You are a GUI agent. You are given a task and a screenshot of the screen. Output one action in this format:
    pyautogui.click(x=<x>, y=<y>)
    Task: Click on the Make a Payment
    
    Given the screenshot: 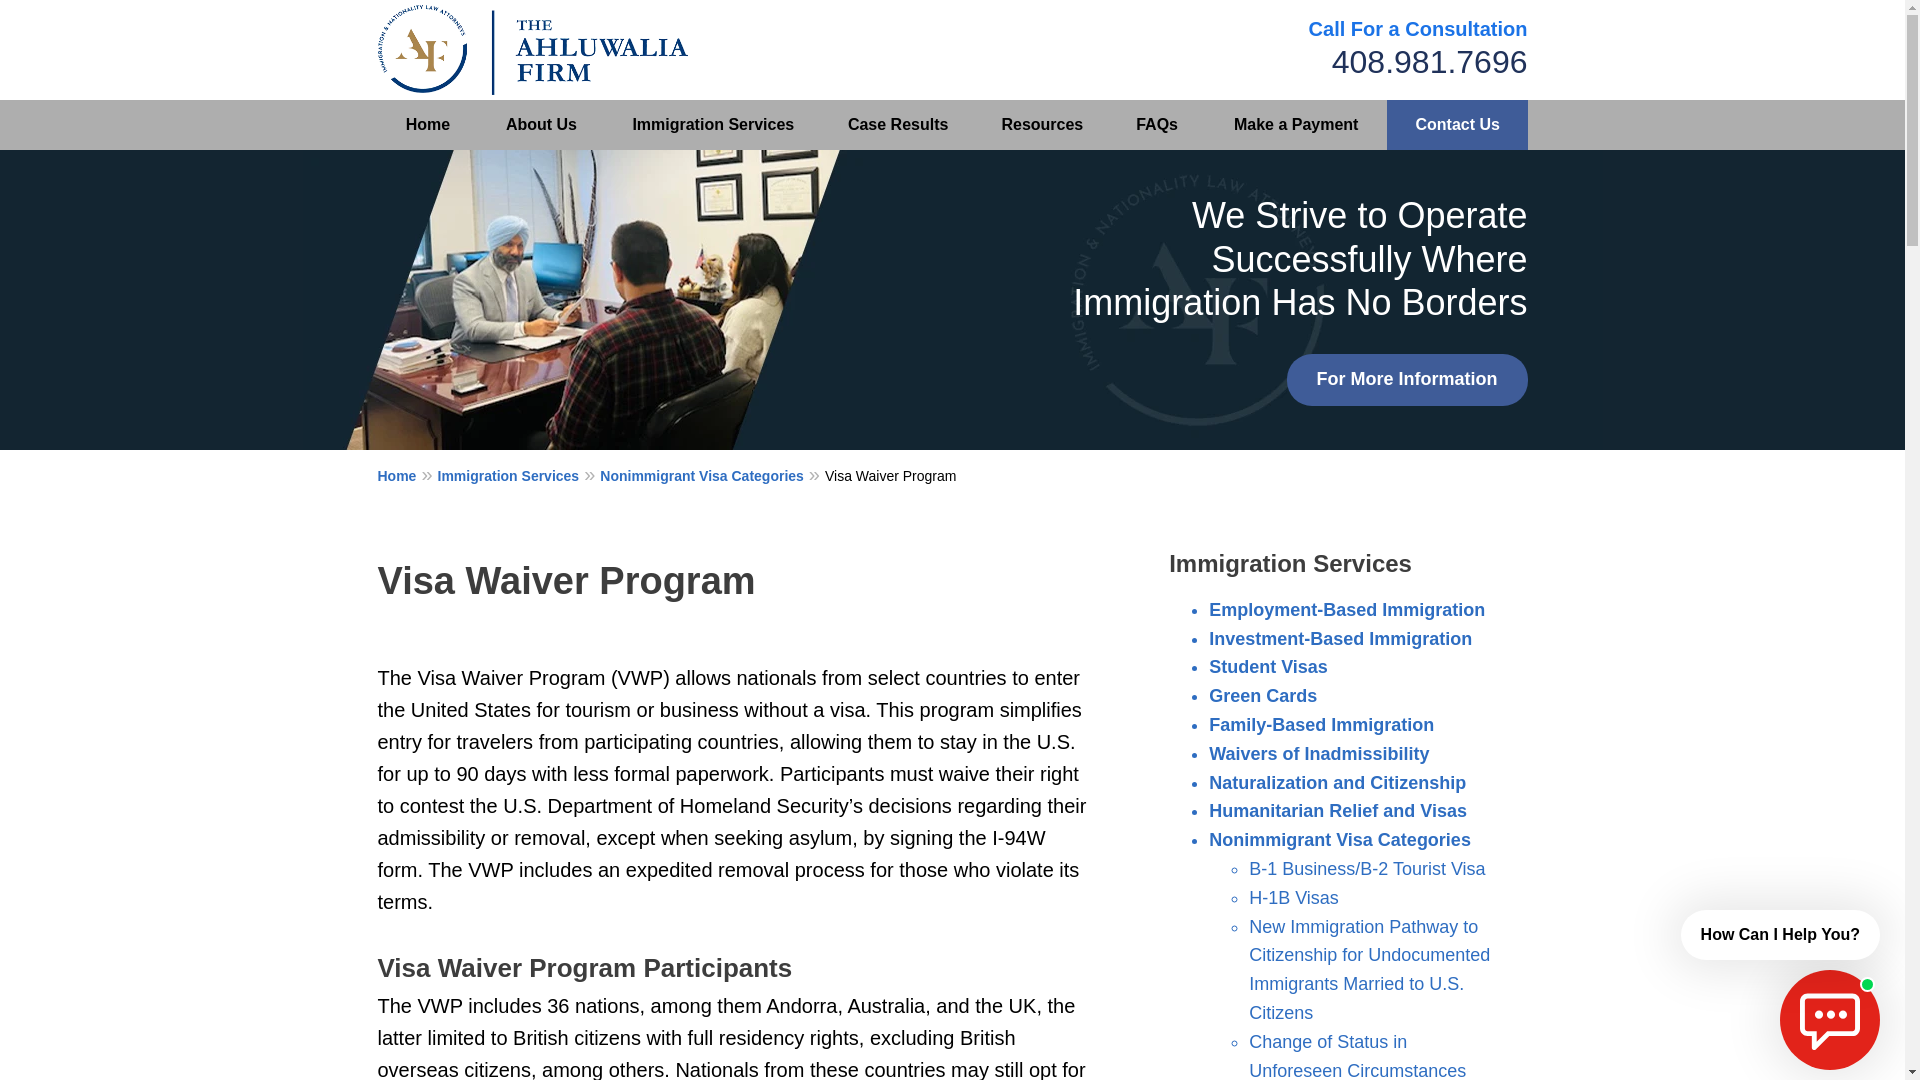 What is the action you would take?
    pyautogui.click(x=1296, y=125)
    